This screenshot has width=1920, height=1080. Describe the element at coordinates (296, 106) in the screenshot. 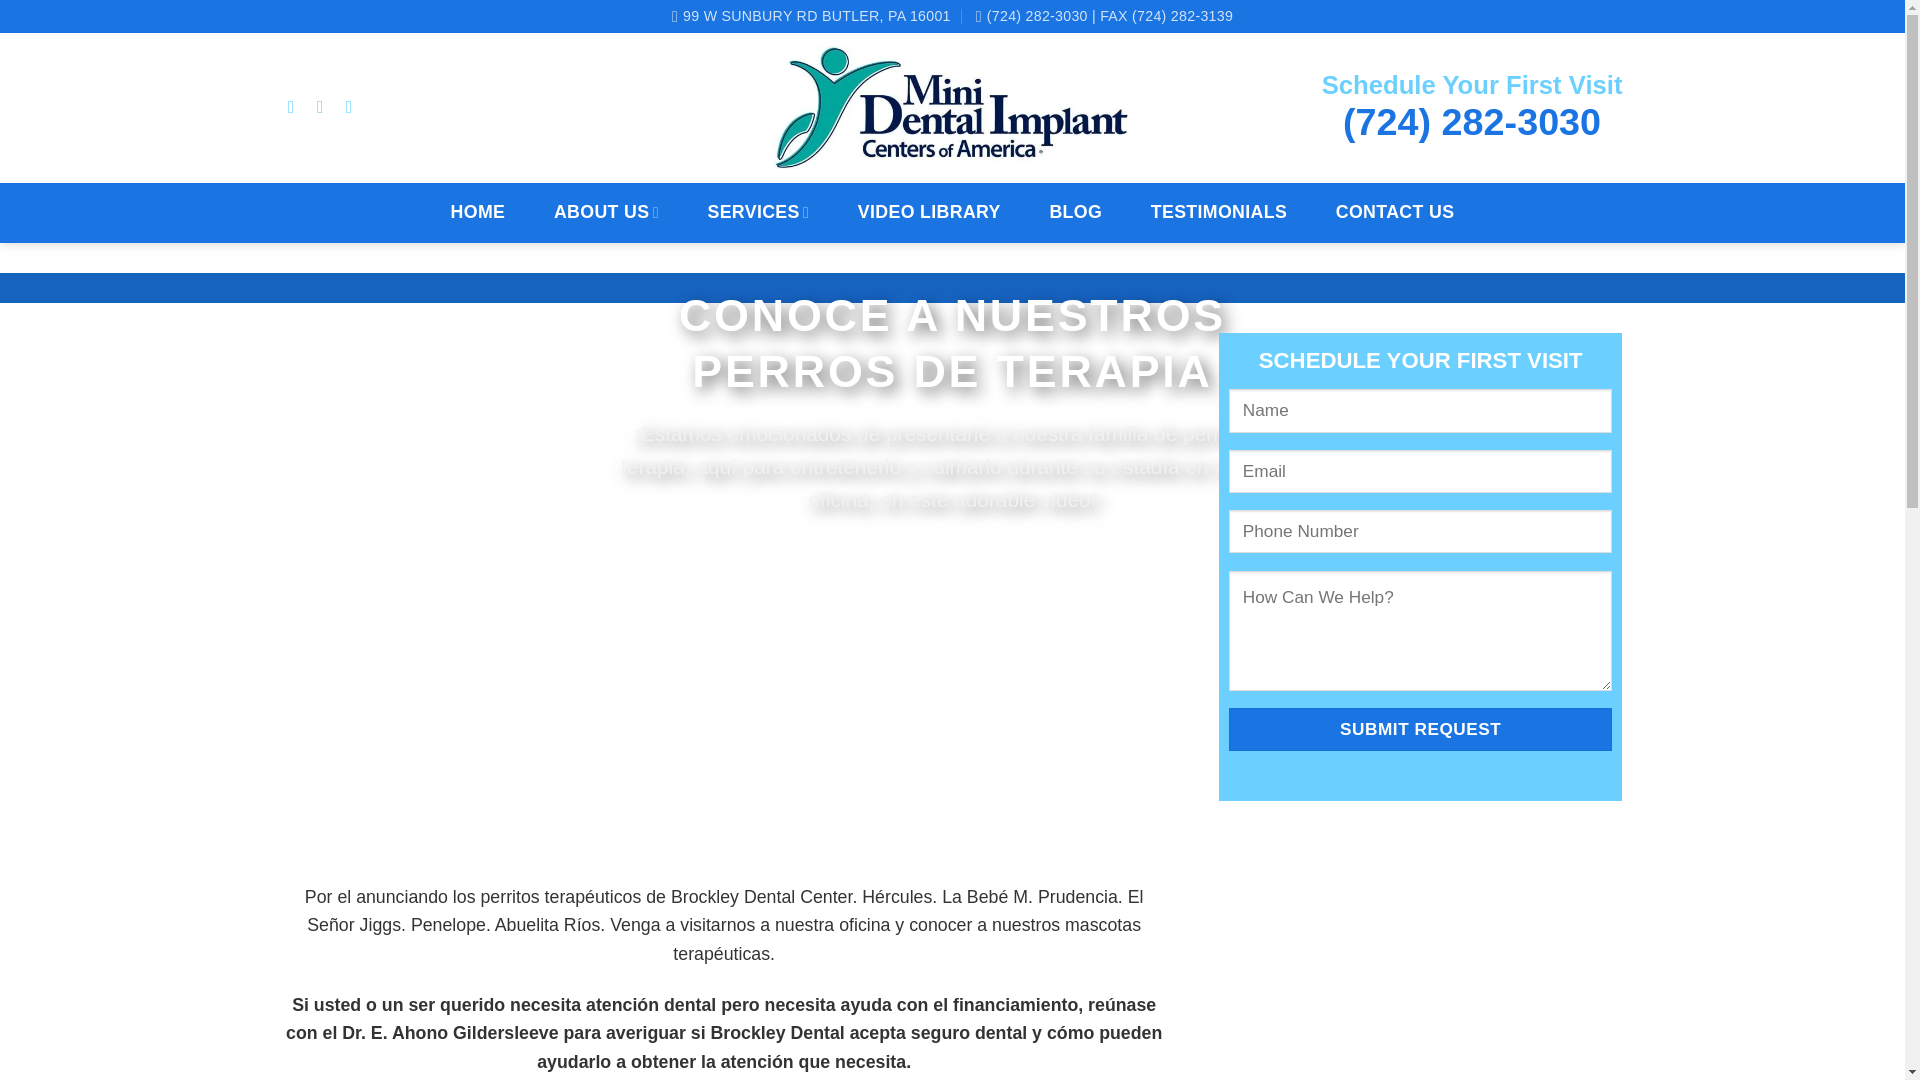

I see `Follow on Facebook` at that location.